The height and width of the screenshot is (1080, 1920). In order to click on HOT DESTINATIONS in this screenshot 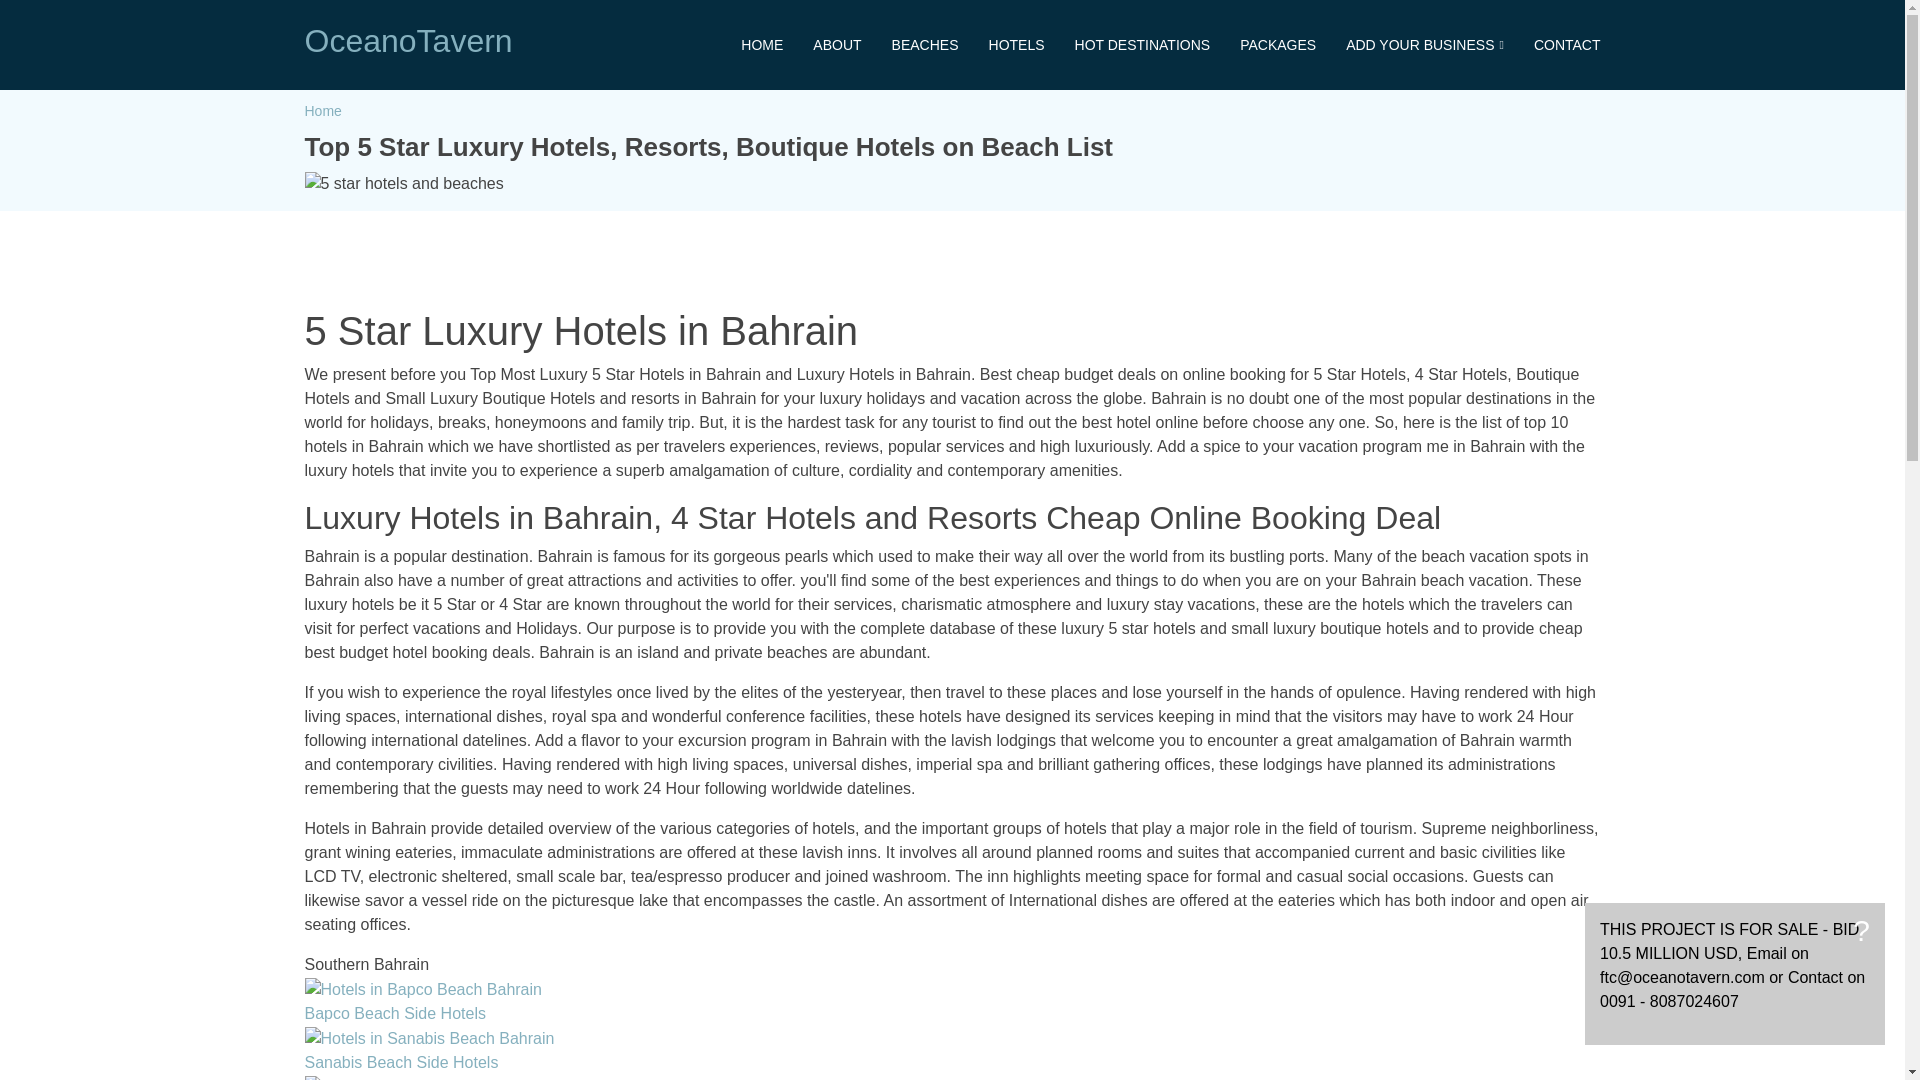, I will do `click(1128, 44)`.